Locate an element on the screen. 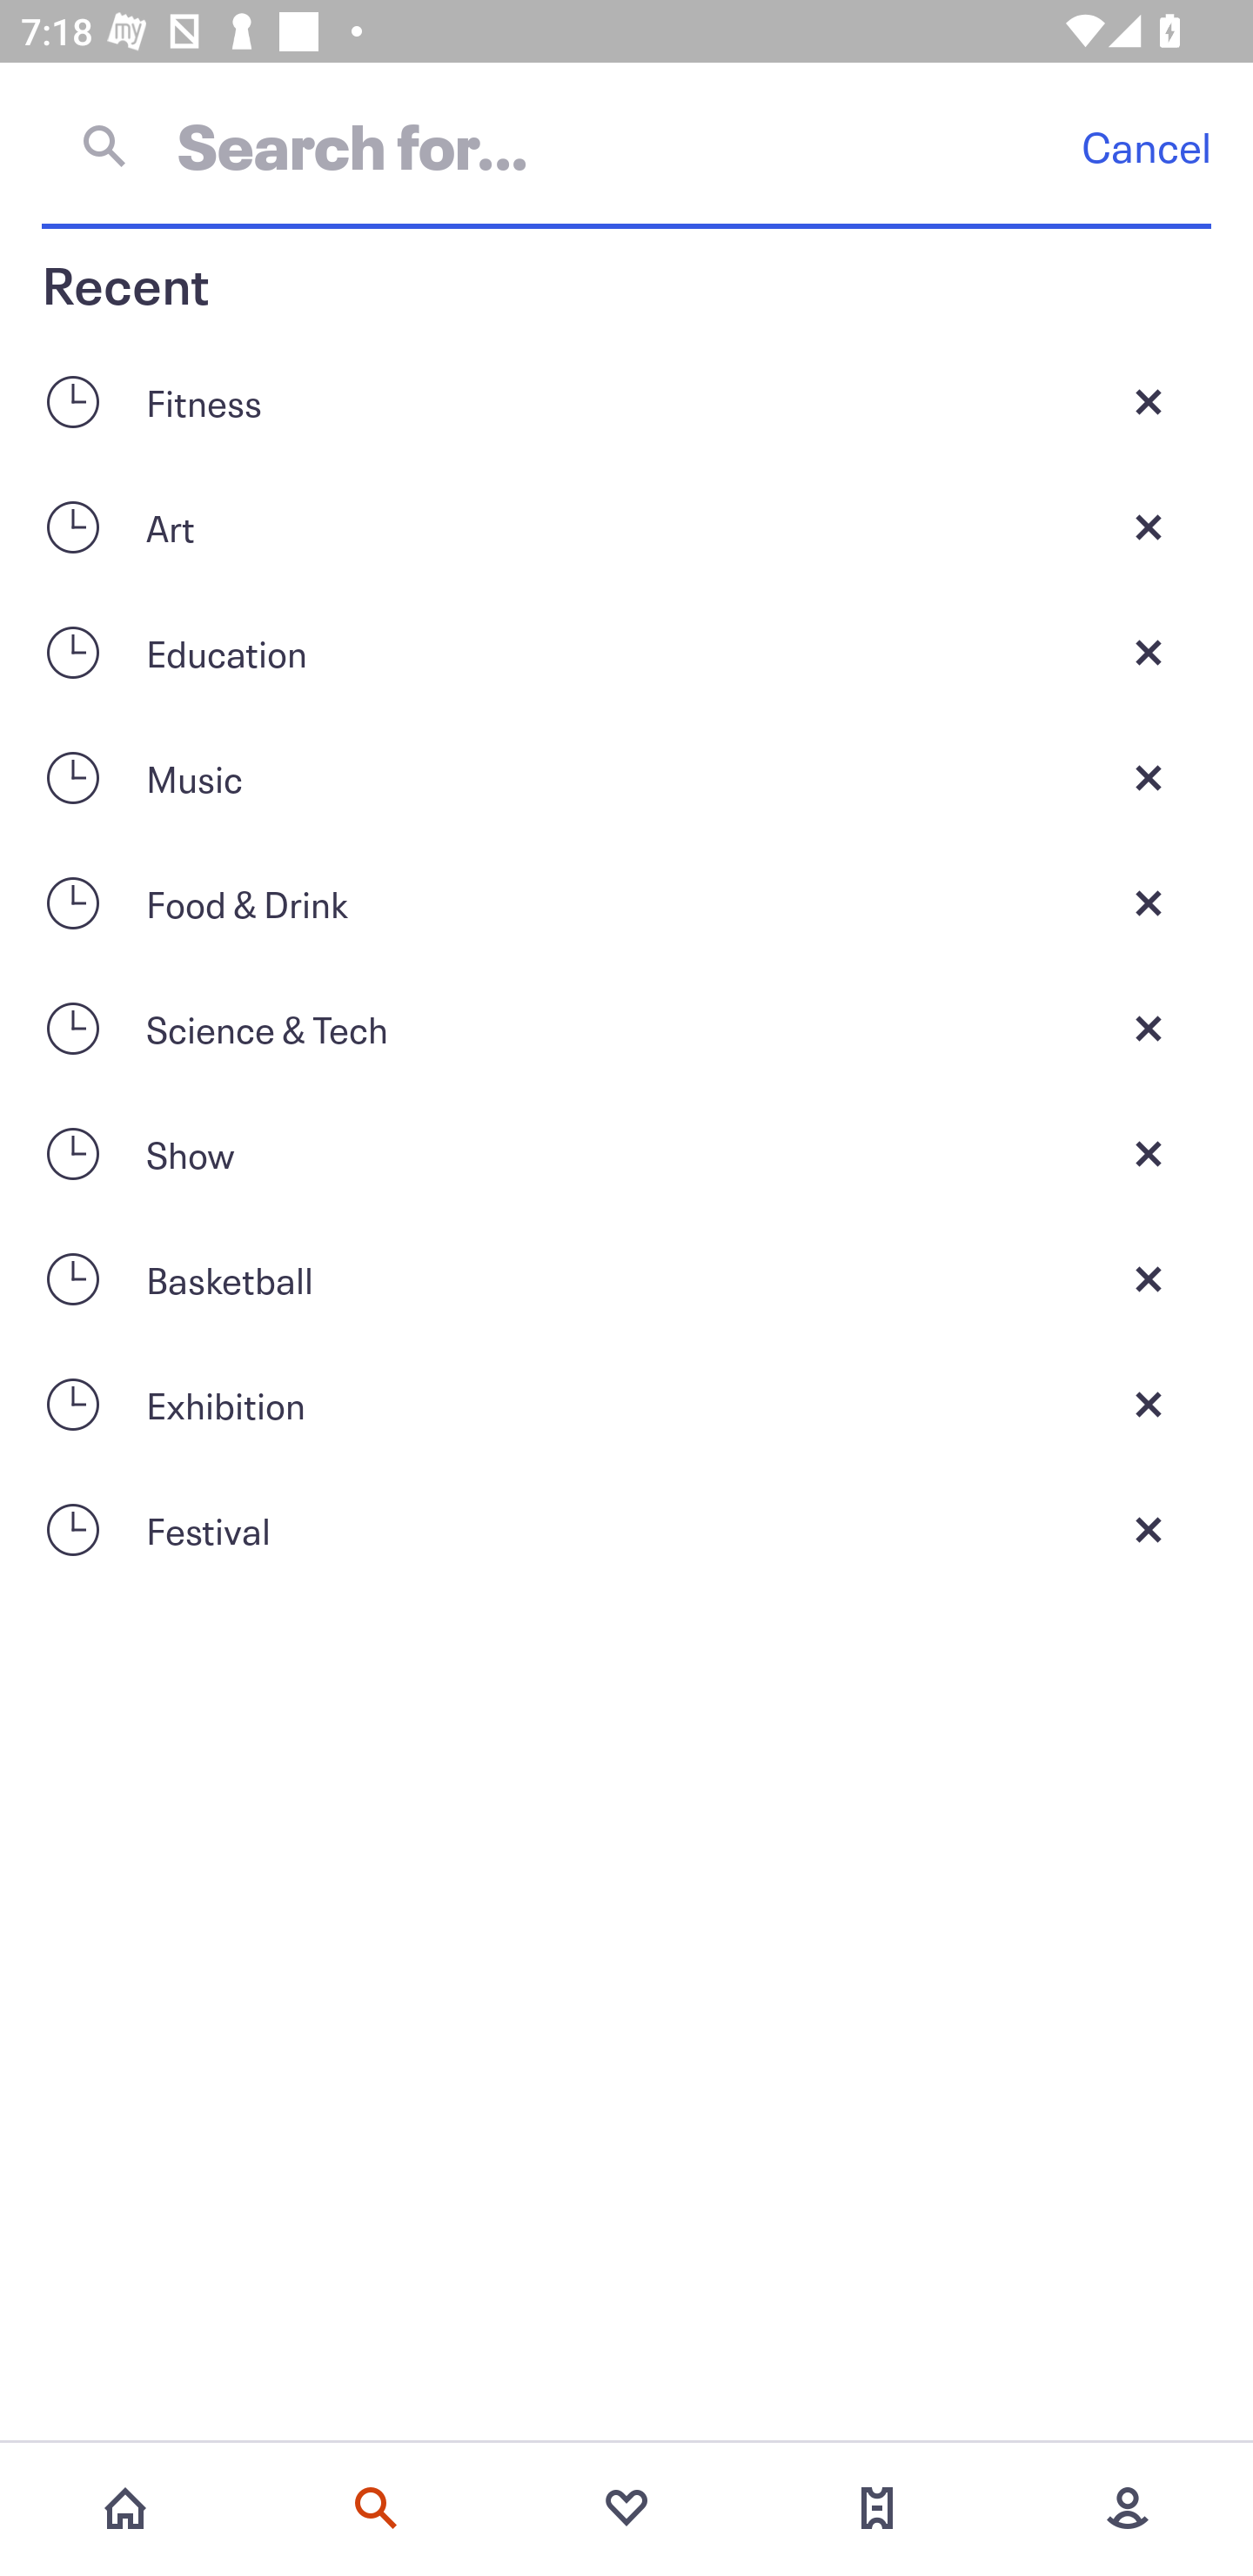 This screenshot has width=1253, height=2576. Home is located at coordinates (125, 2508).